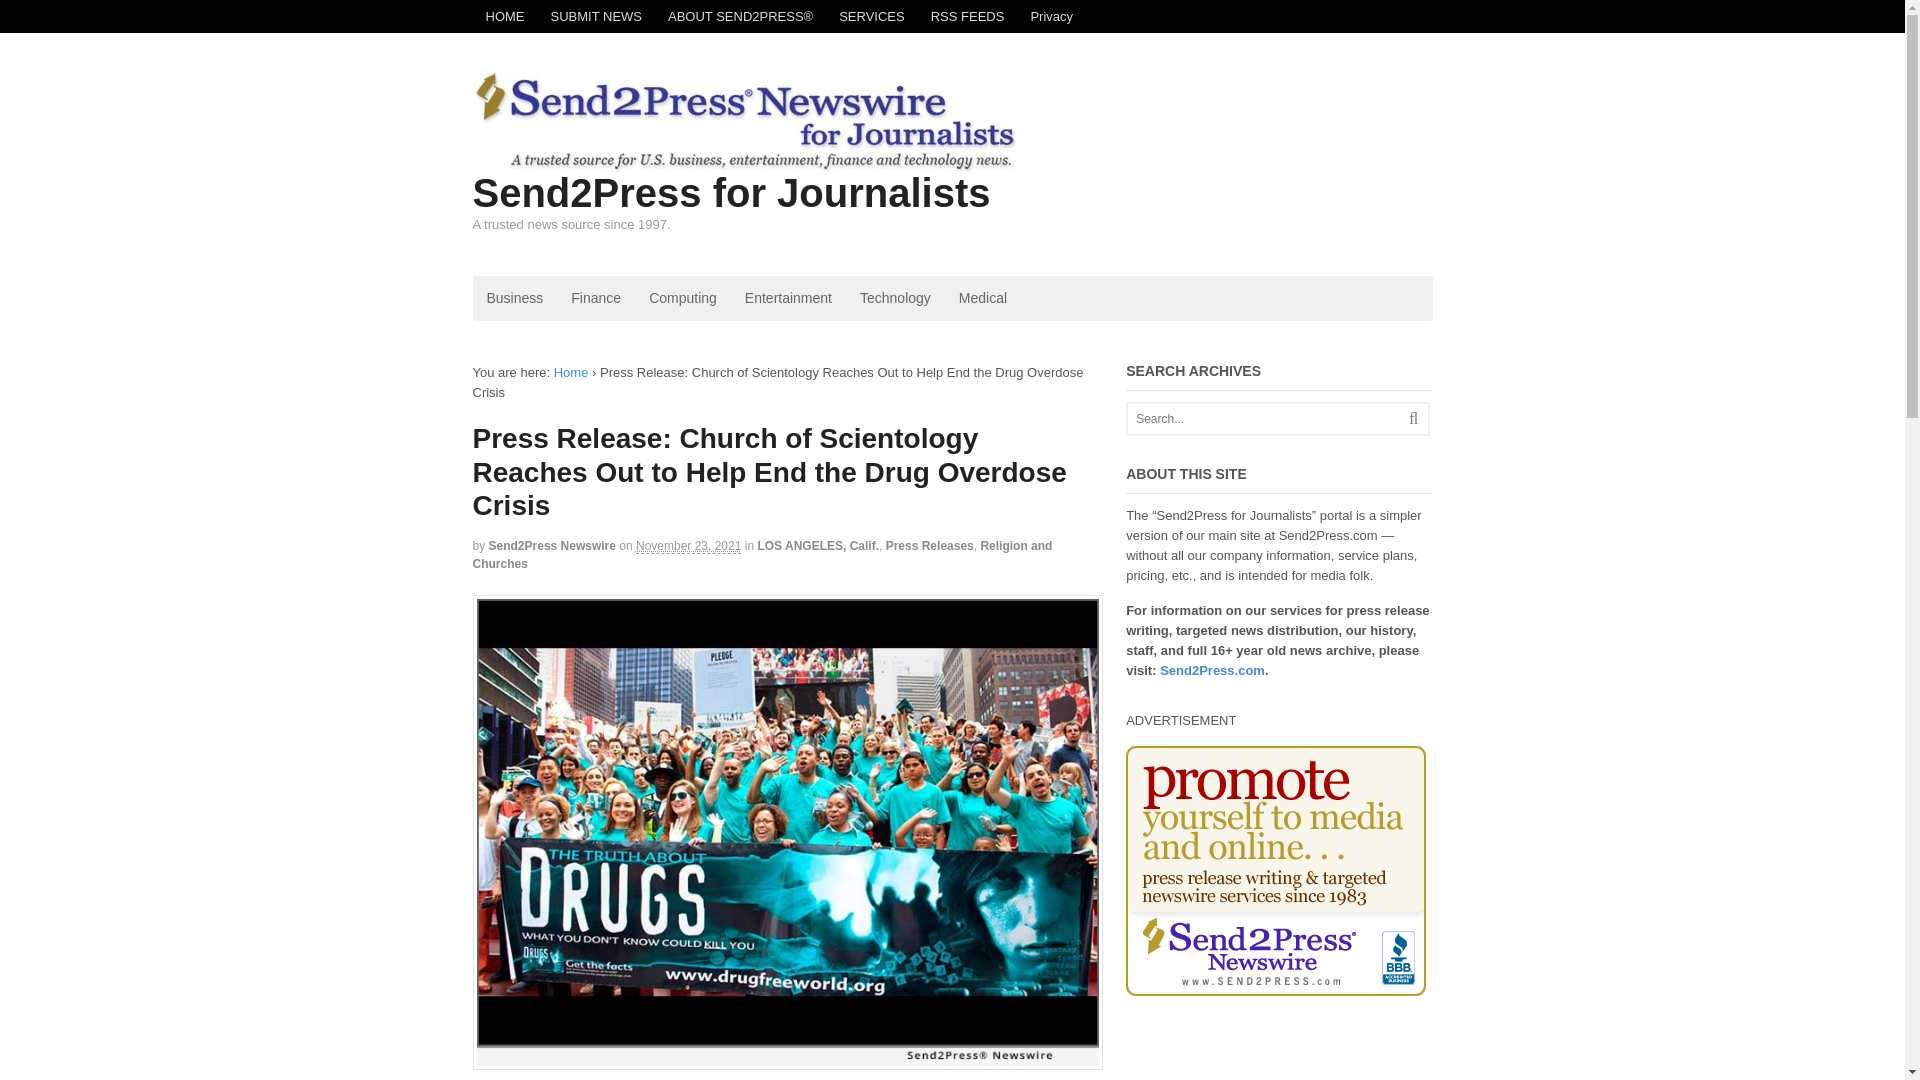 The height and width of the screenshot is (1080, 1920). What do you see at coordinates (731, 192) in the screenshot?
I see `Send2Press for Journalists` at bounding box center [731, 192].